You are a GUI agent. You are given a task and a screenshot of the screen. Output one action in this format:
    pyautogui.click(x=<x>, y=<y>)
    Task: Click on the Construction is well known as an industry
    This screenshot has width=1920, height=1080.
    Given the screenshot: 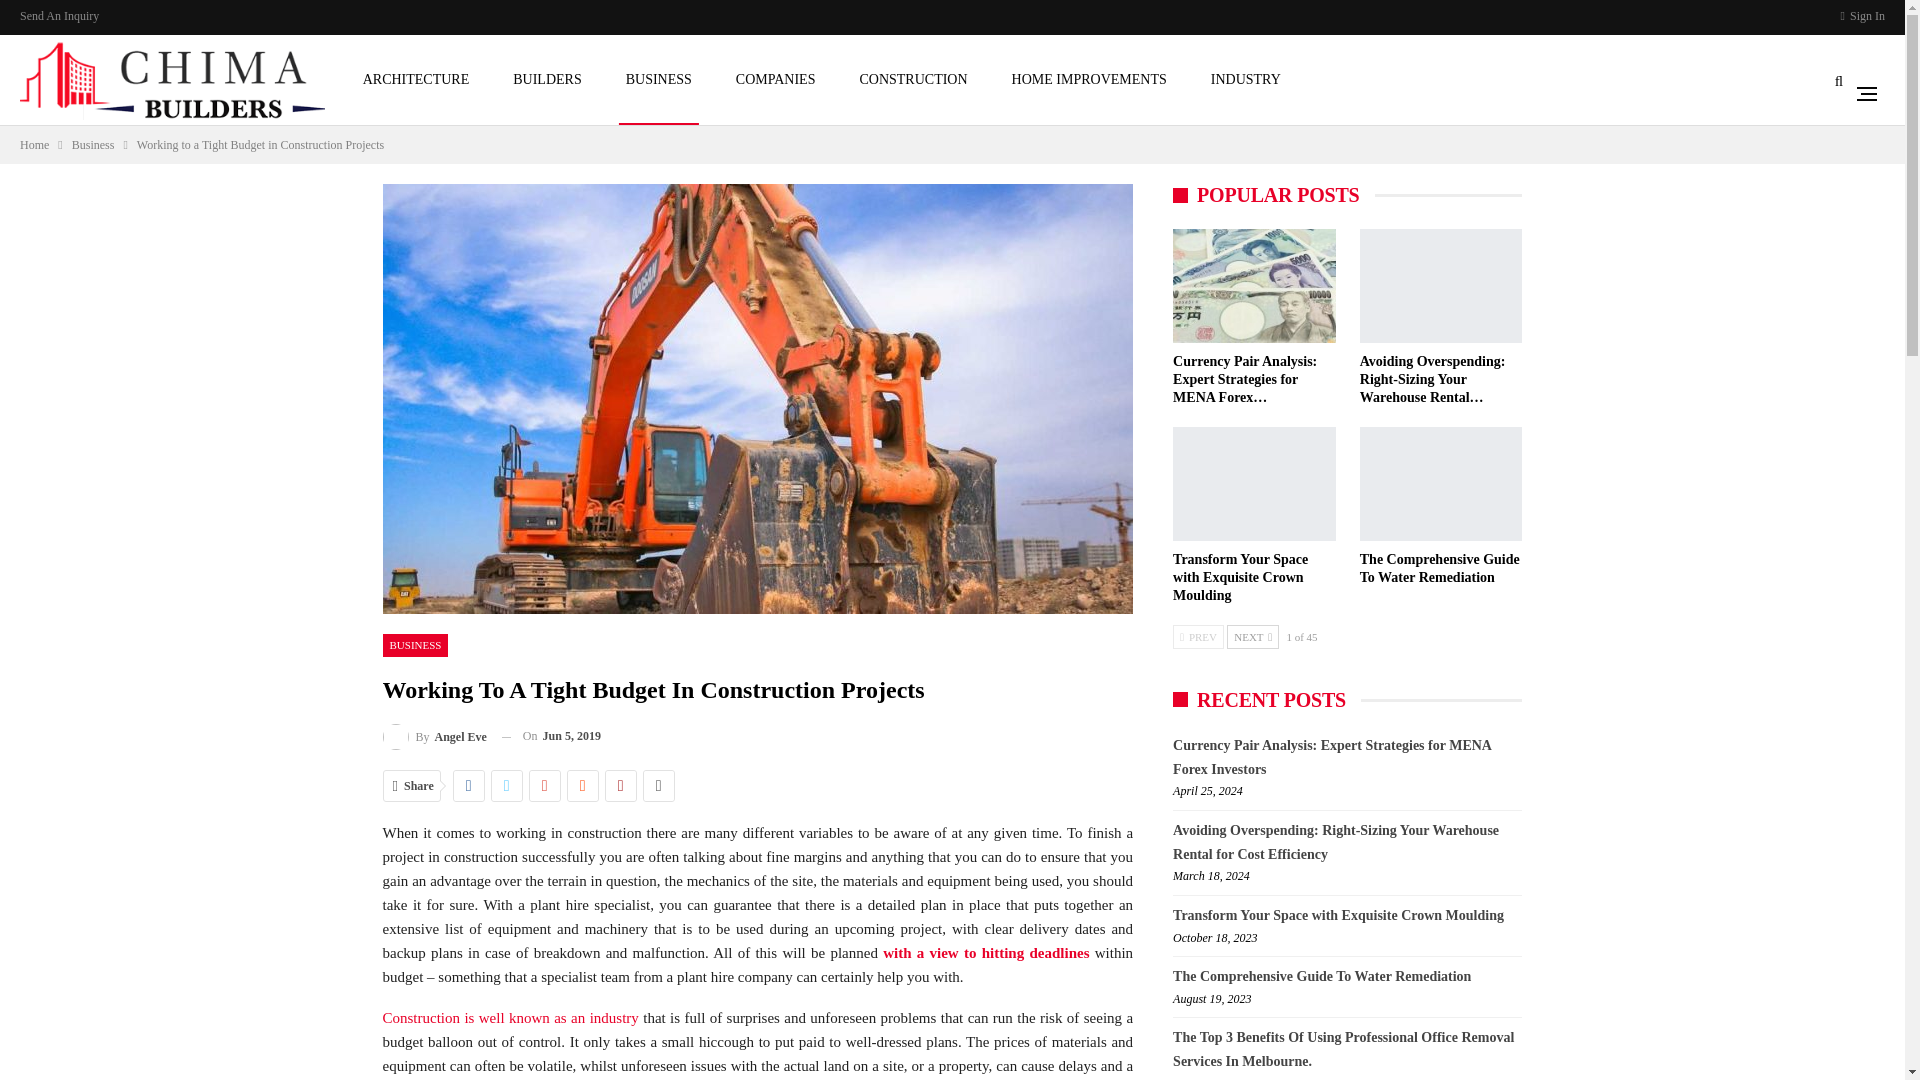 What is the action you would take?
    pyautogui.click(x=510, y=1018)
    